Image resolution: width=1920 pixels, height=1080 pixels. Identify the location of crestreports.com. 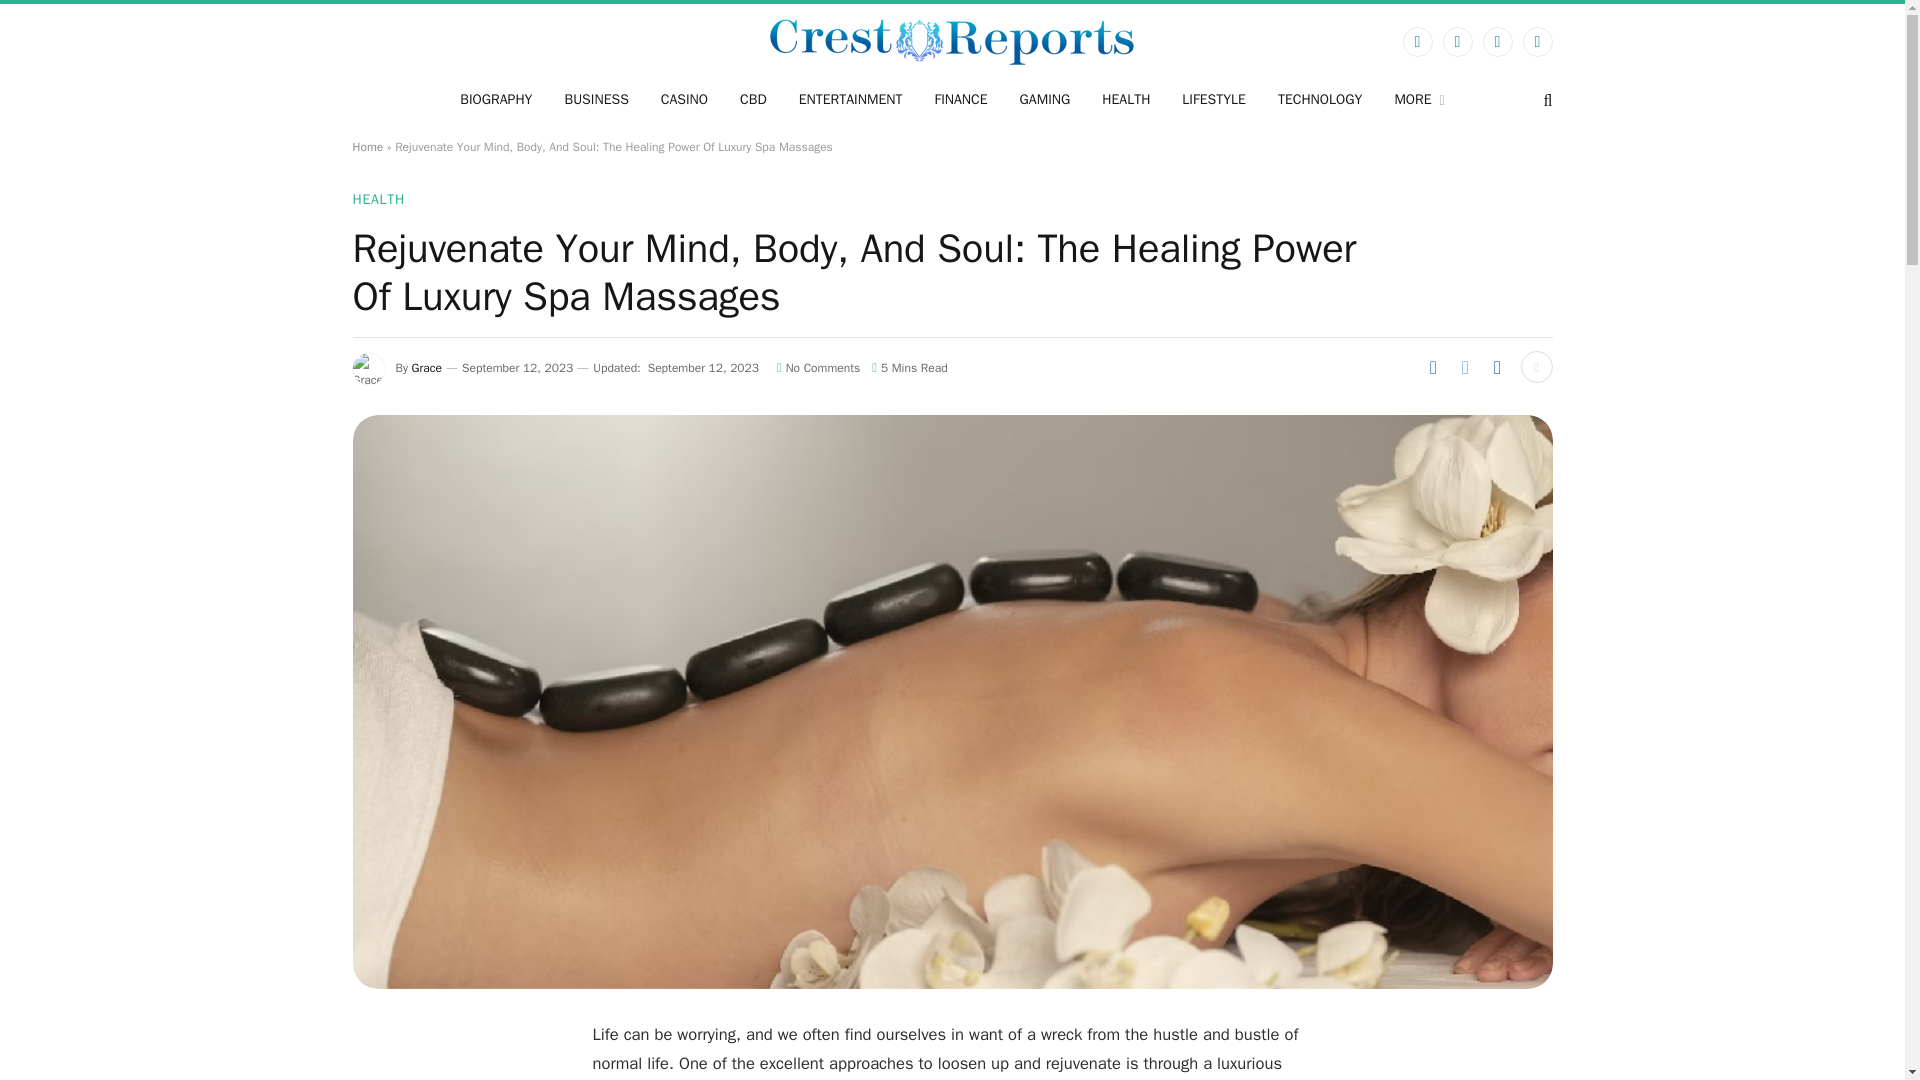
(952, 41).